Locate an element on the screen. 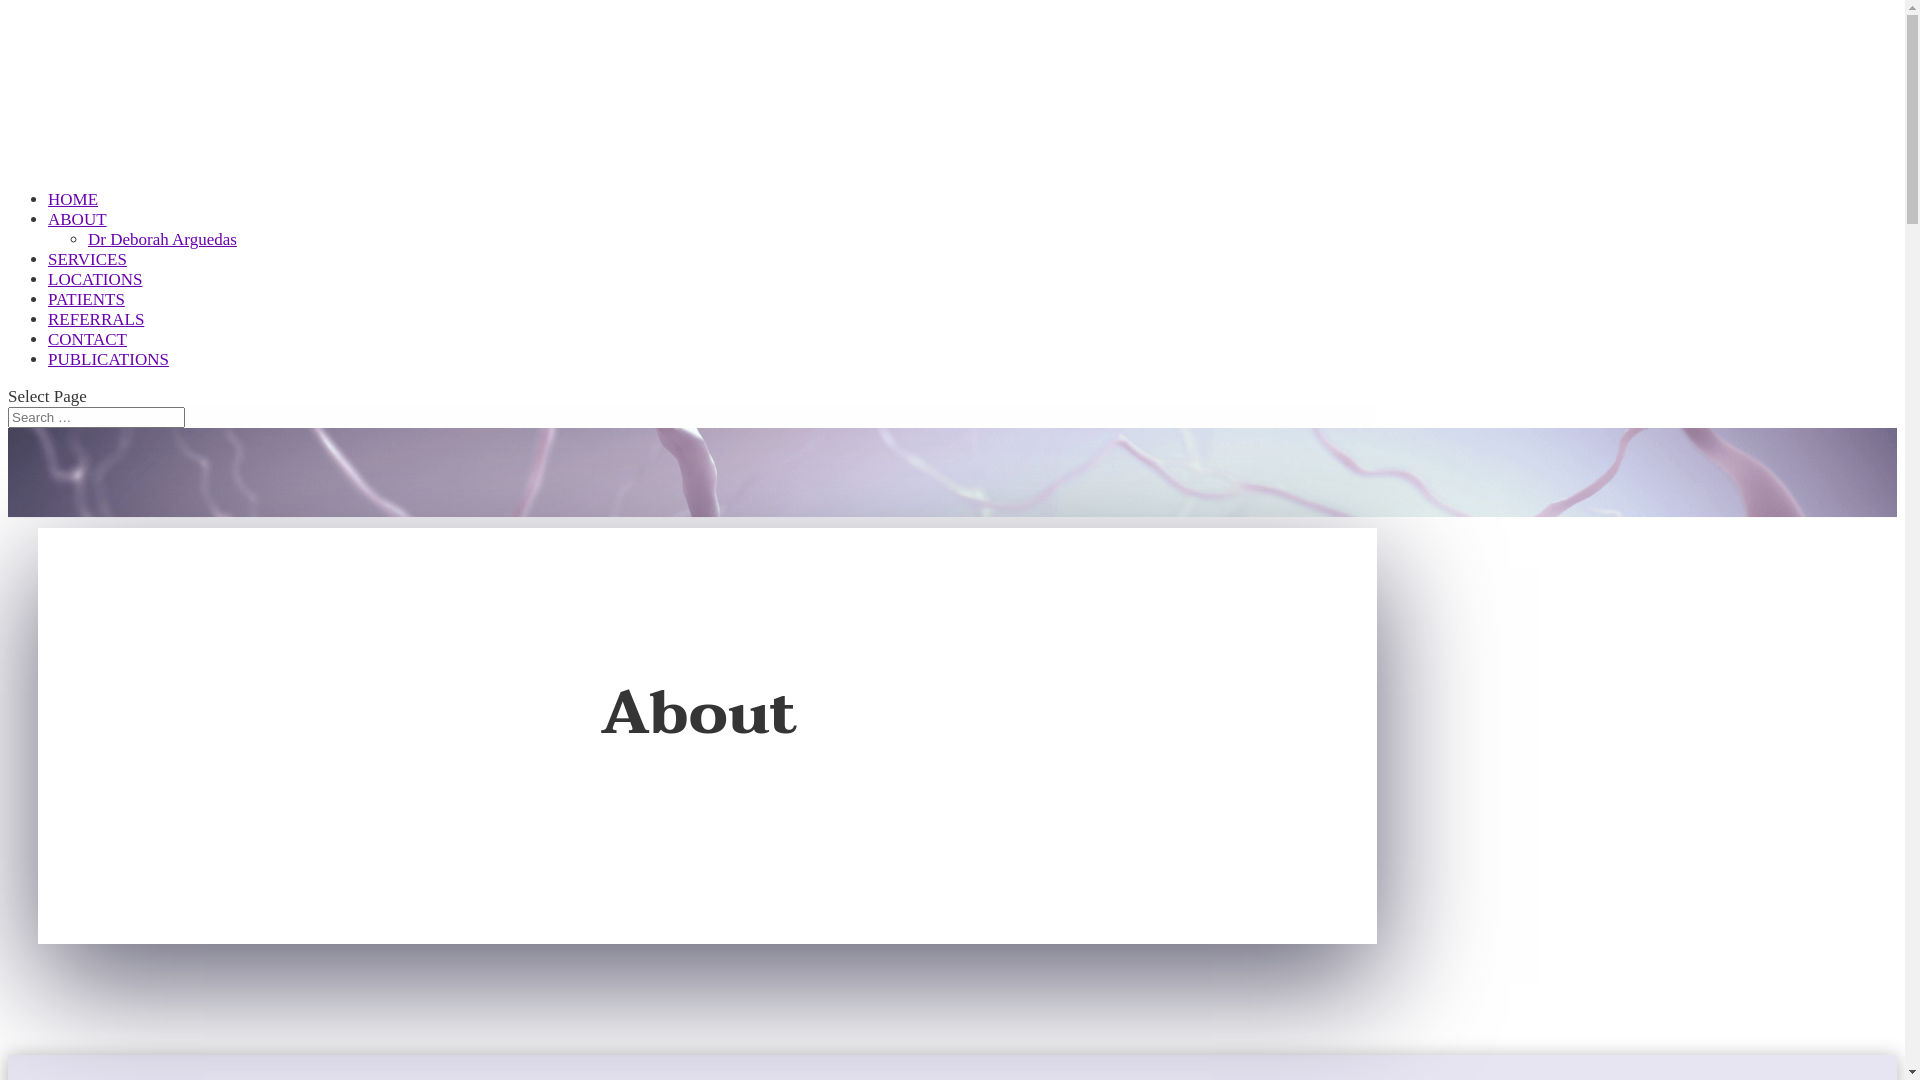  SERVICES is located at coordinates (88, 280).